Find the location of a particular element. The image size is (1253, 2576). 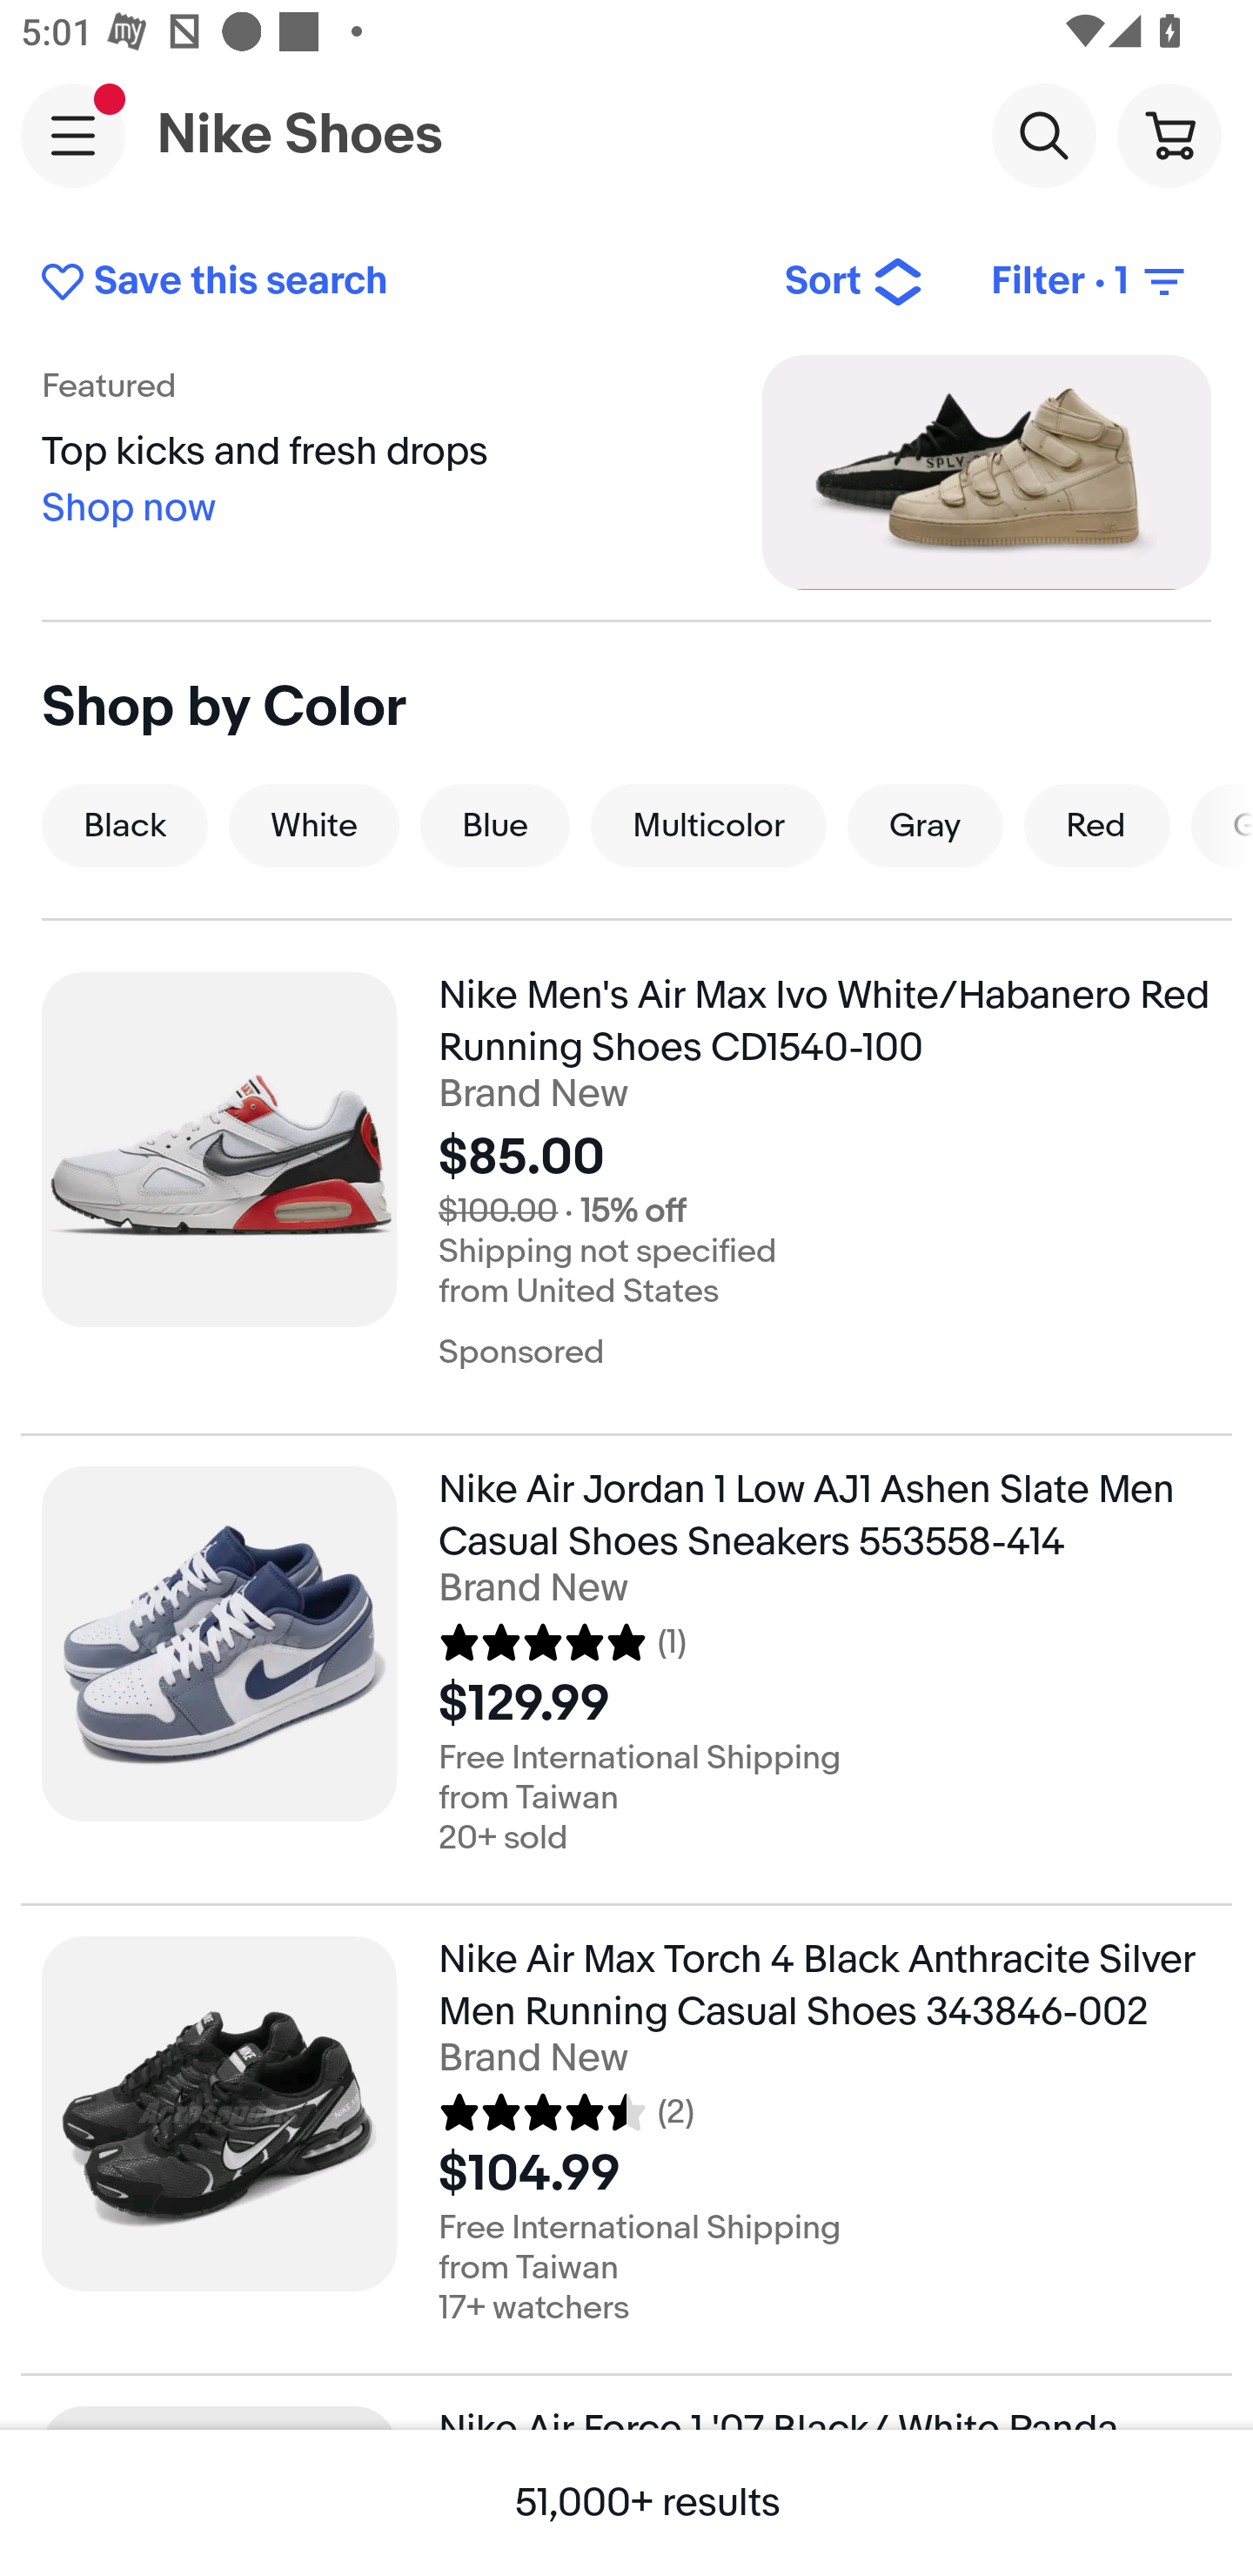

Multicolor Multicolor, Color is located at coordinates (708, 825).